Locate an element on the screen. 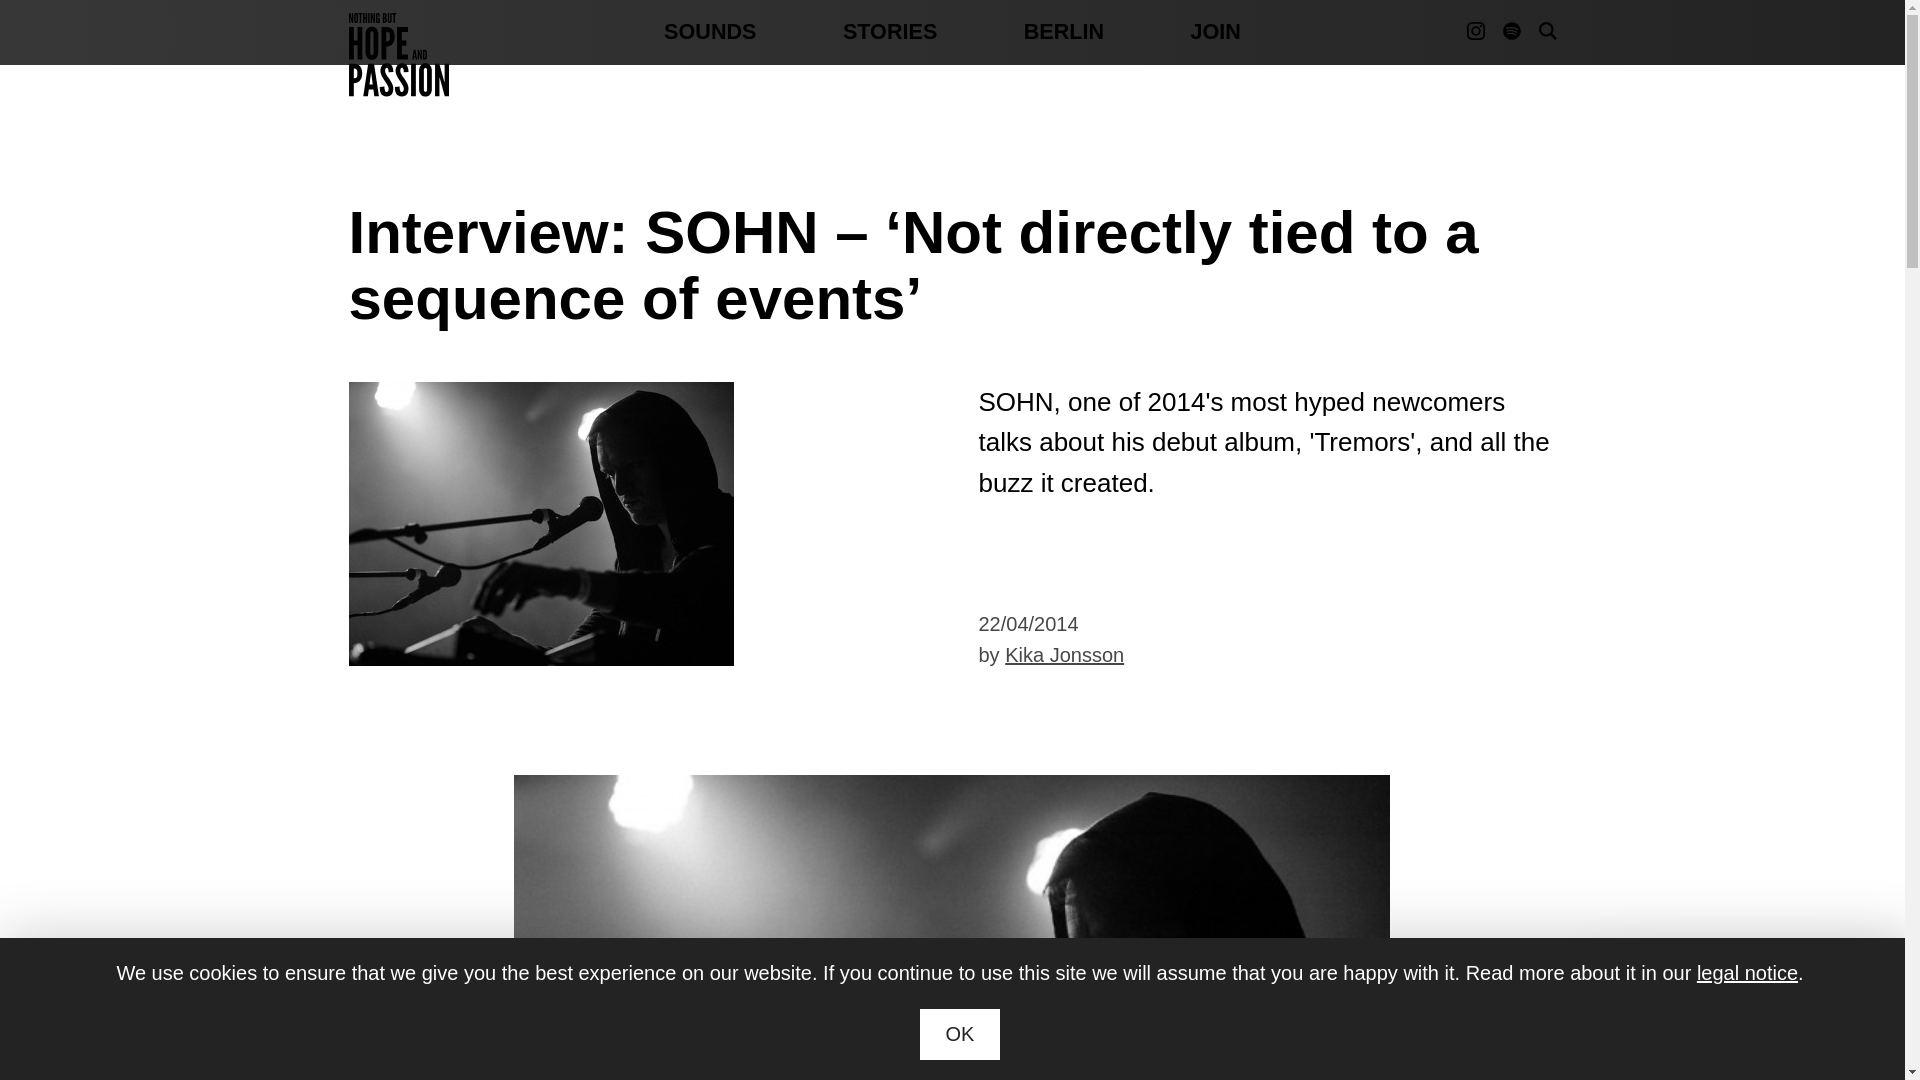 Image resolution: width=1920 pixels, height=1080 pixels. STORIES is located at coordinates (889, 32).